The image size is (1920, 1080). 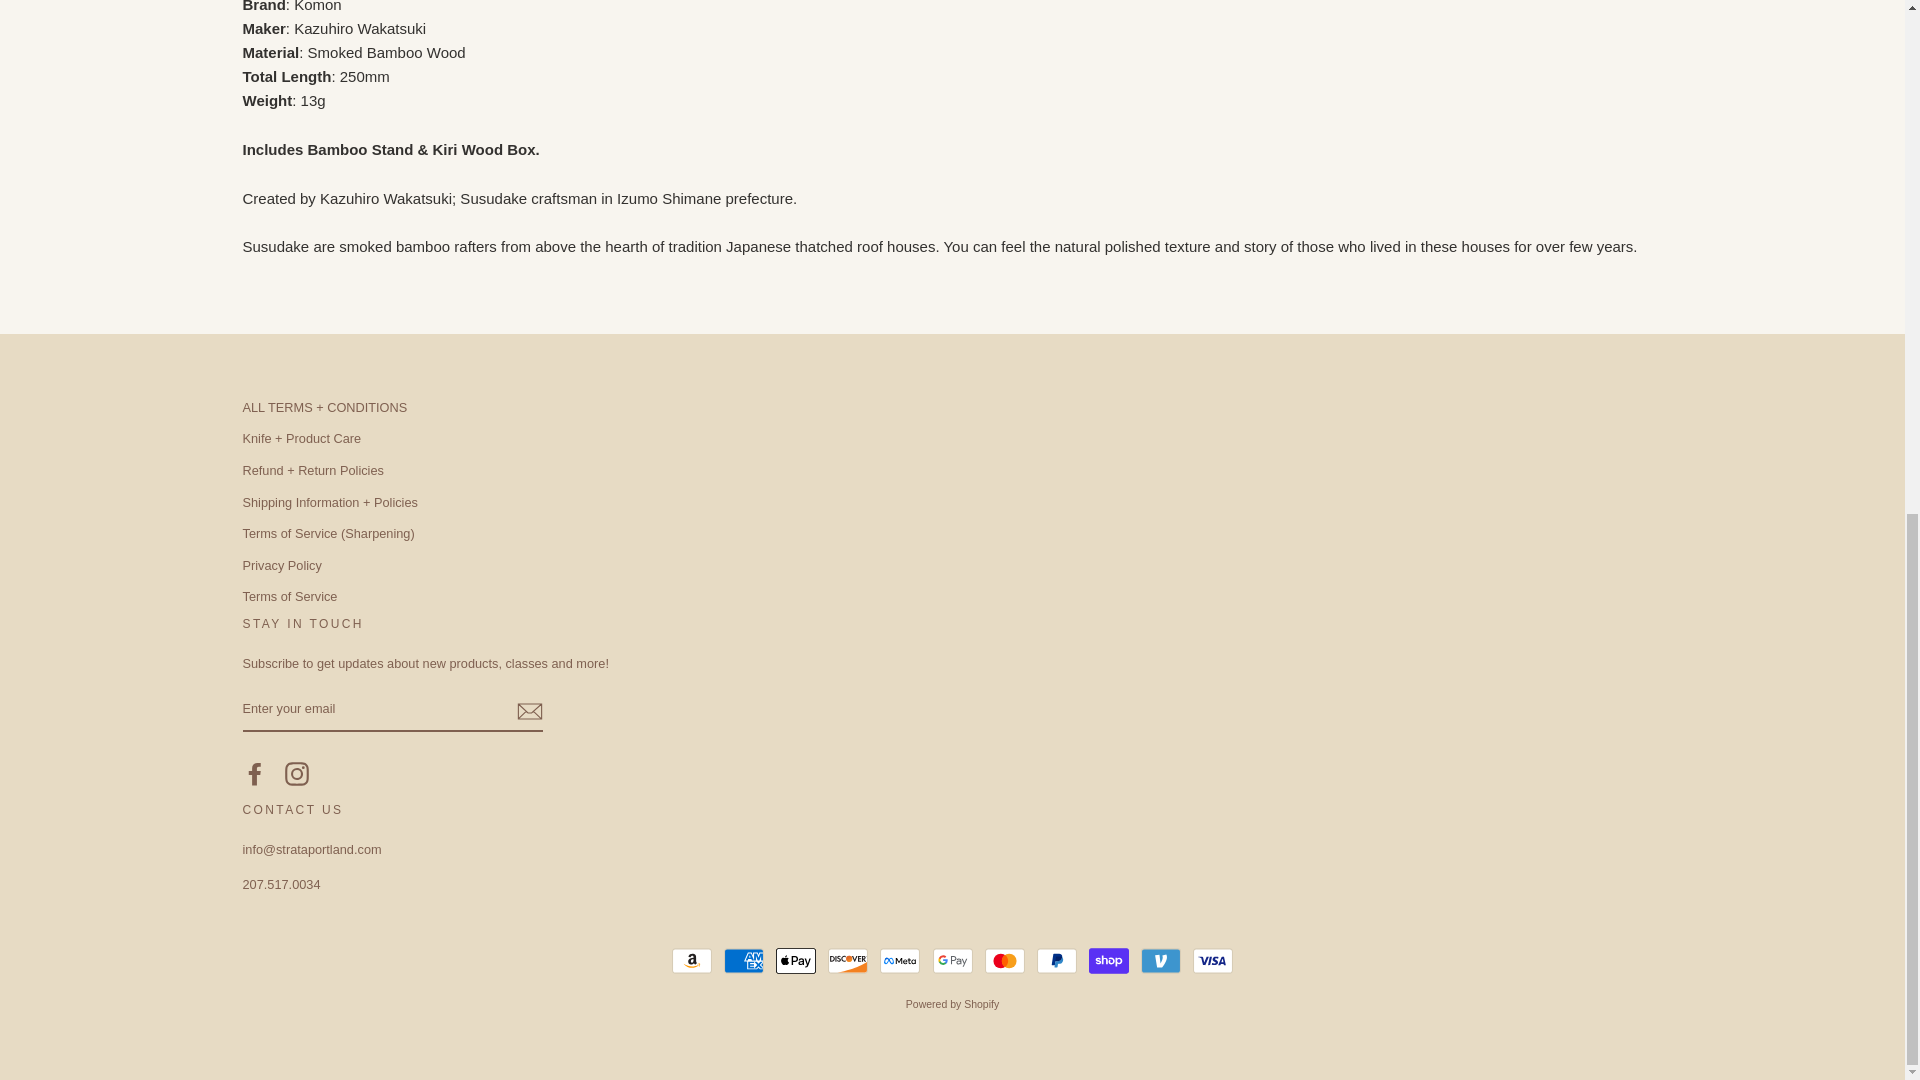 I want to click on Strata on Instagram, so click(x=296, y=774).